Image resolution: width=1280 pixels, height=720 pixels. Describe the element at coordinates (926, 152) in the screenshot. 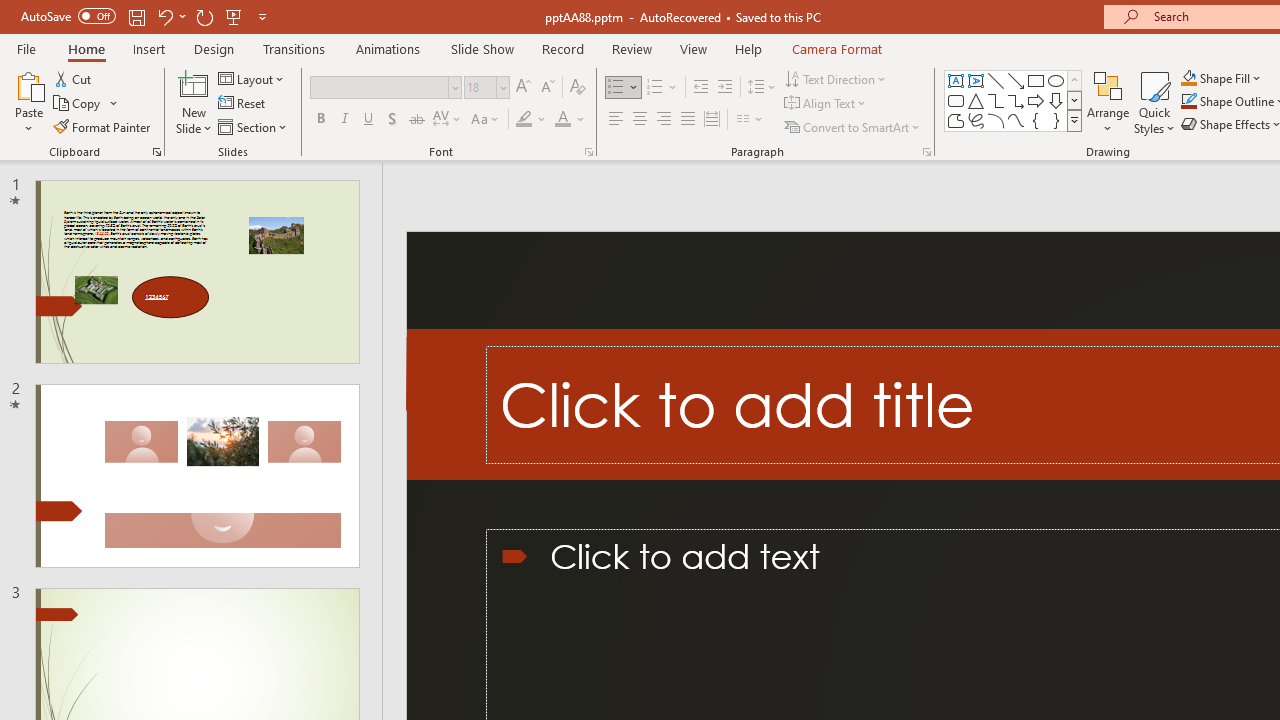

I see `Paragraph...` at that location.